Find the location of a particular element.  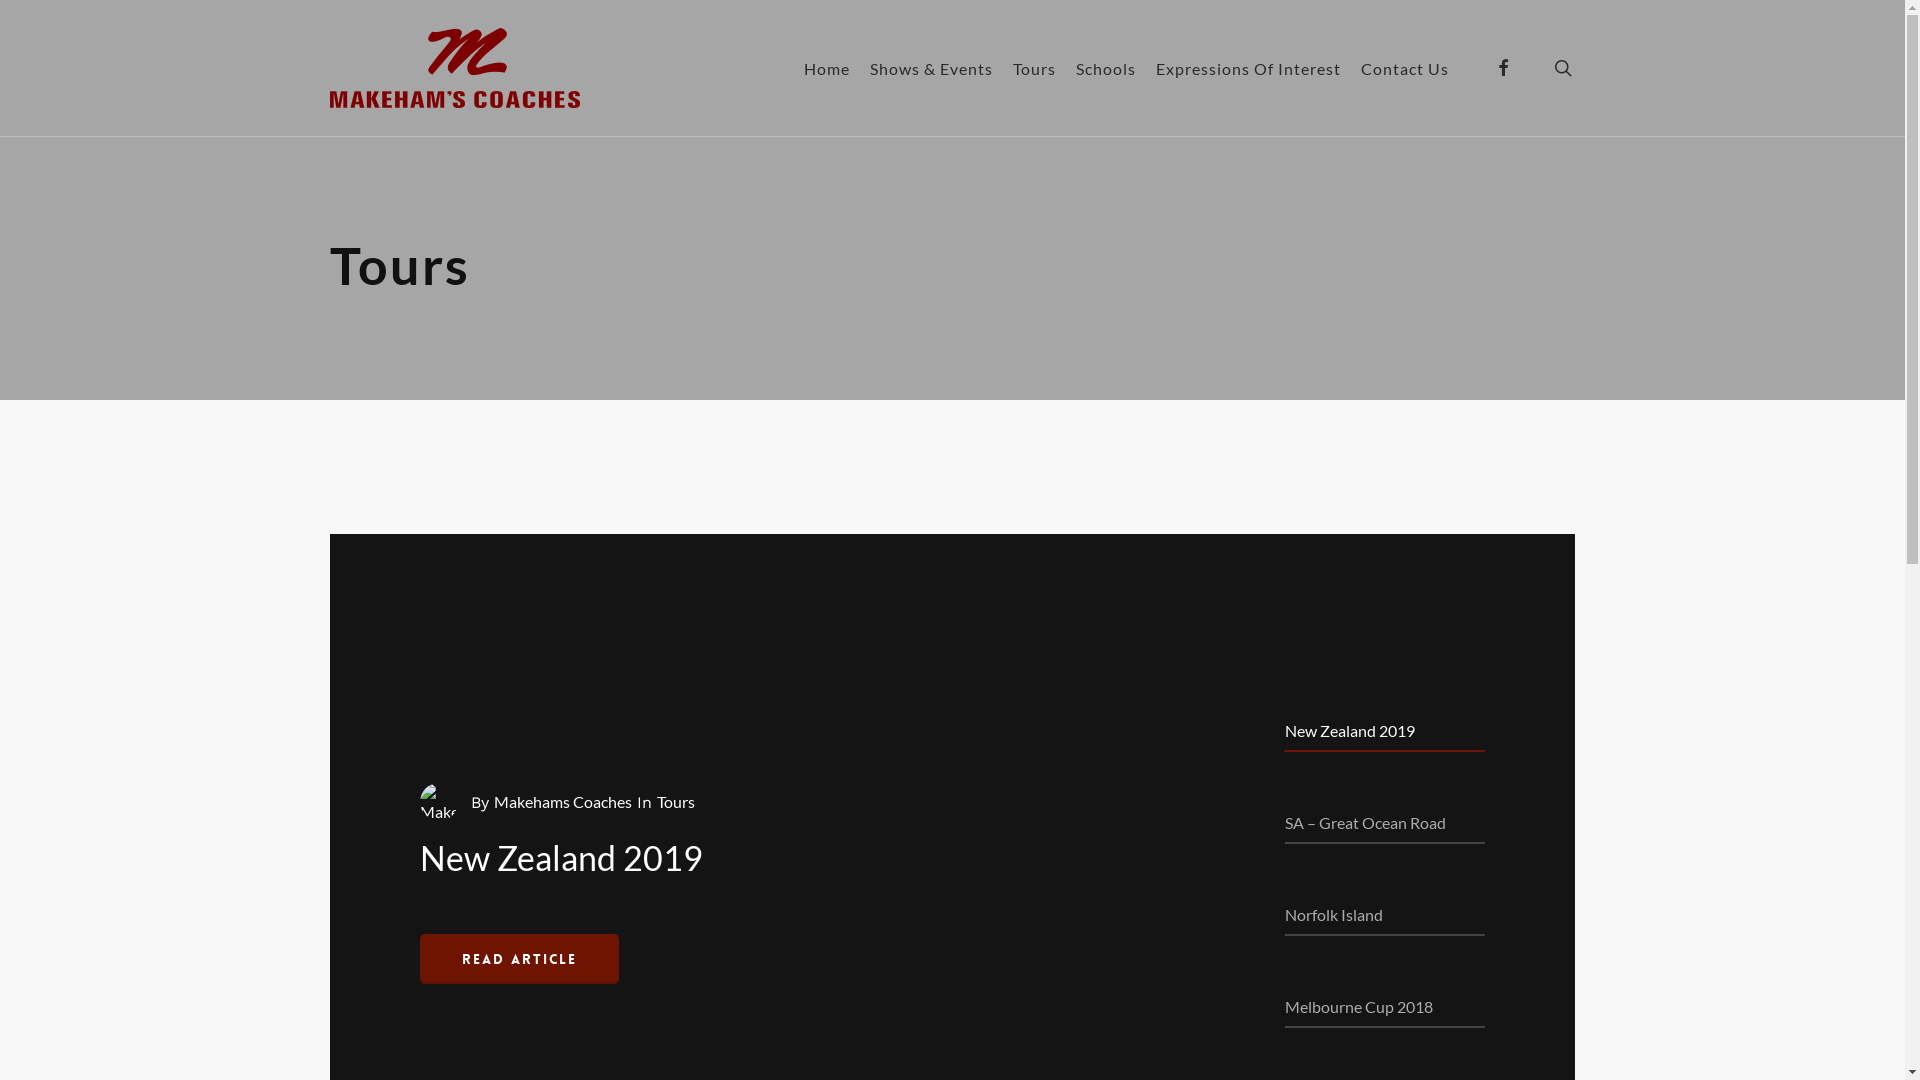

New
Zealand
2019 is located at coordinates (562, 862).